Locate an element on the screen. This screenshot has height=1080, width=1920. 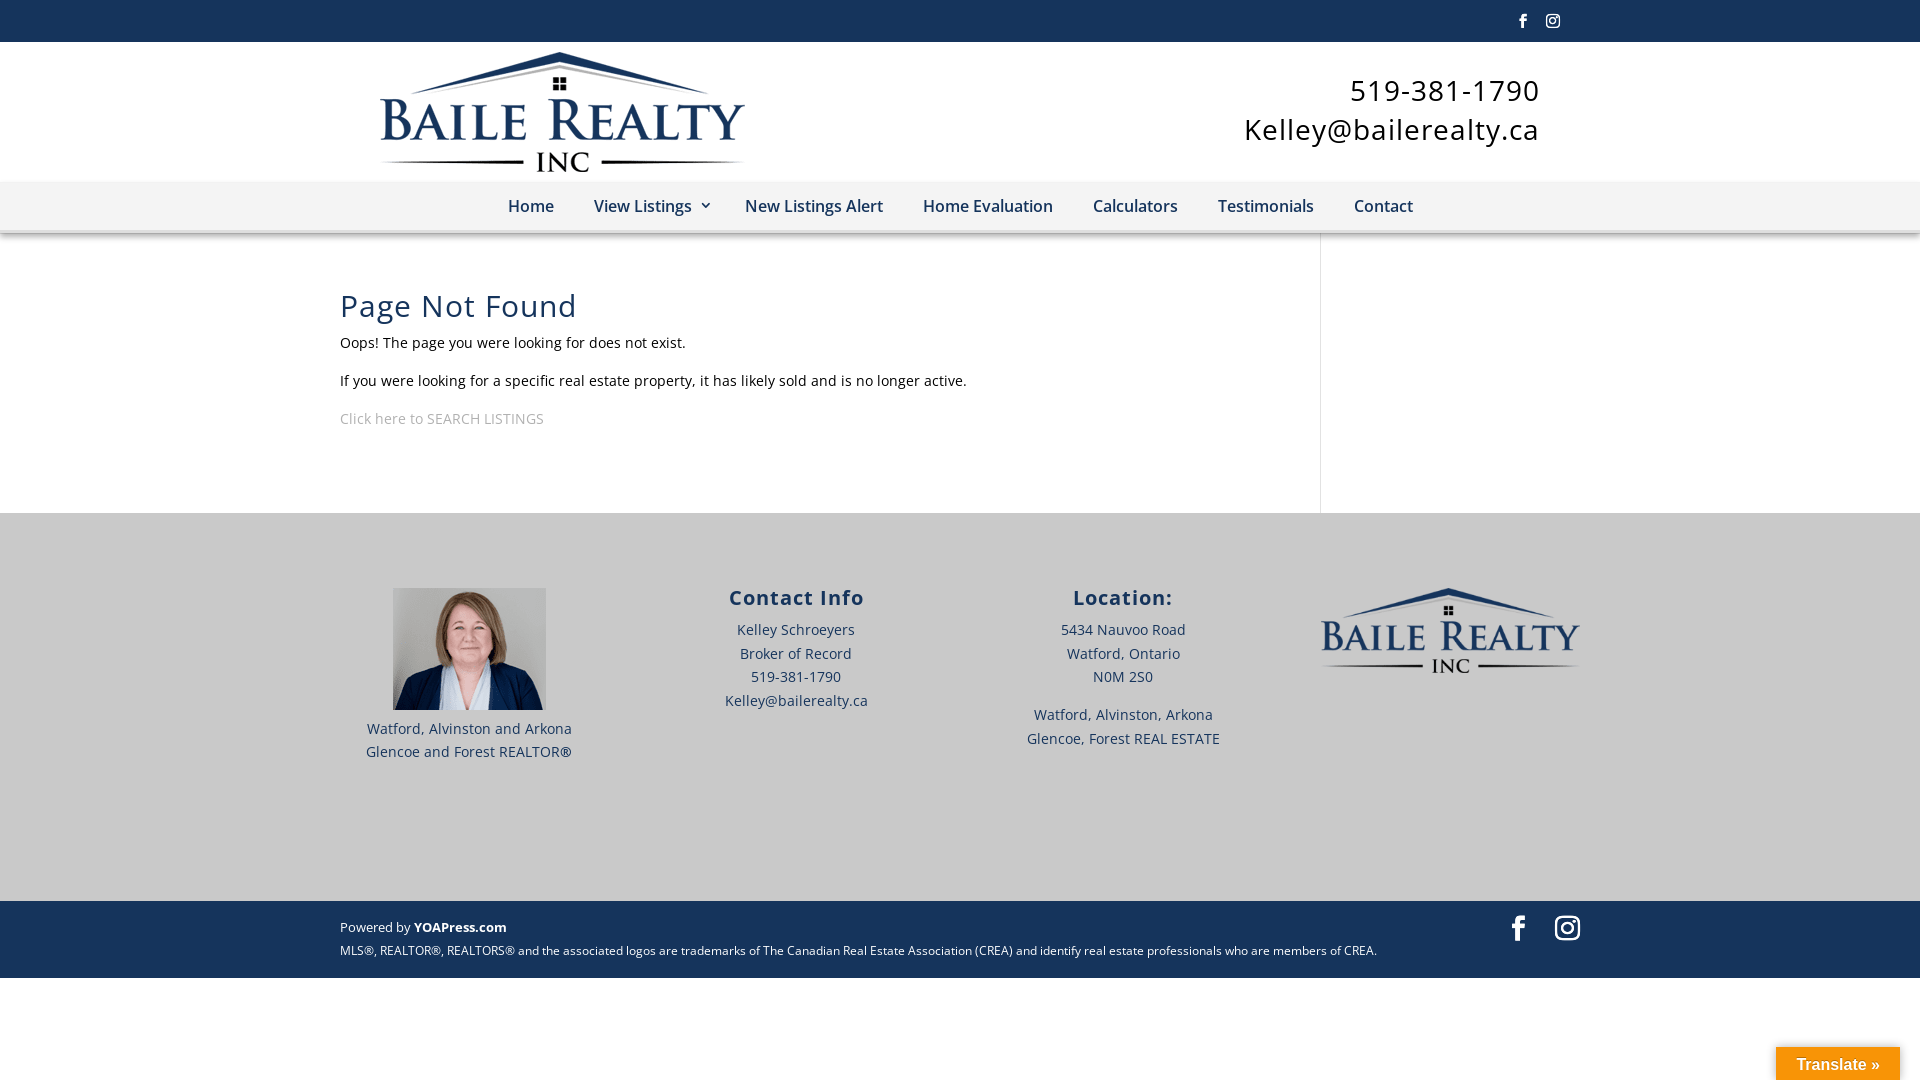
Home is located at coordinates (530, 207).